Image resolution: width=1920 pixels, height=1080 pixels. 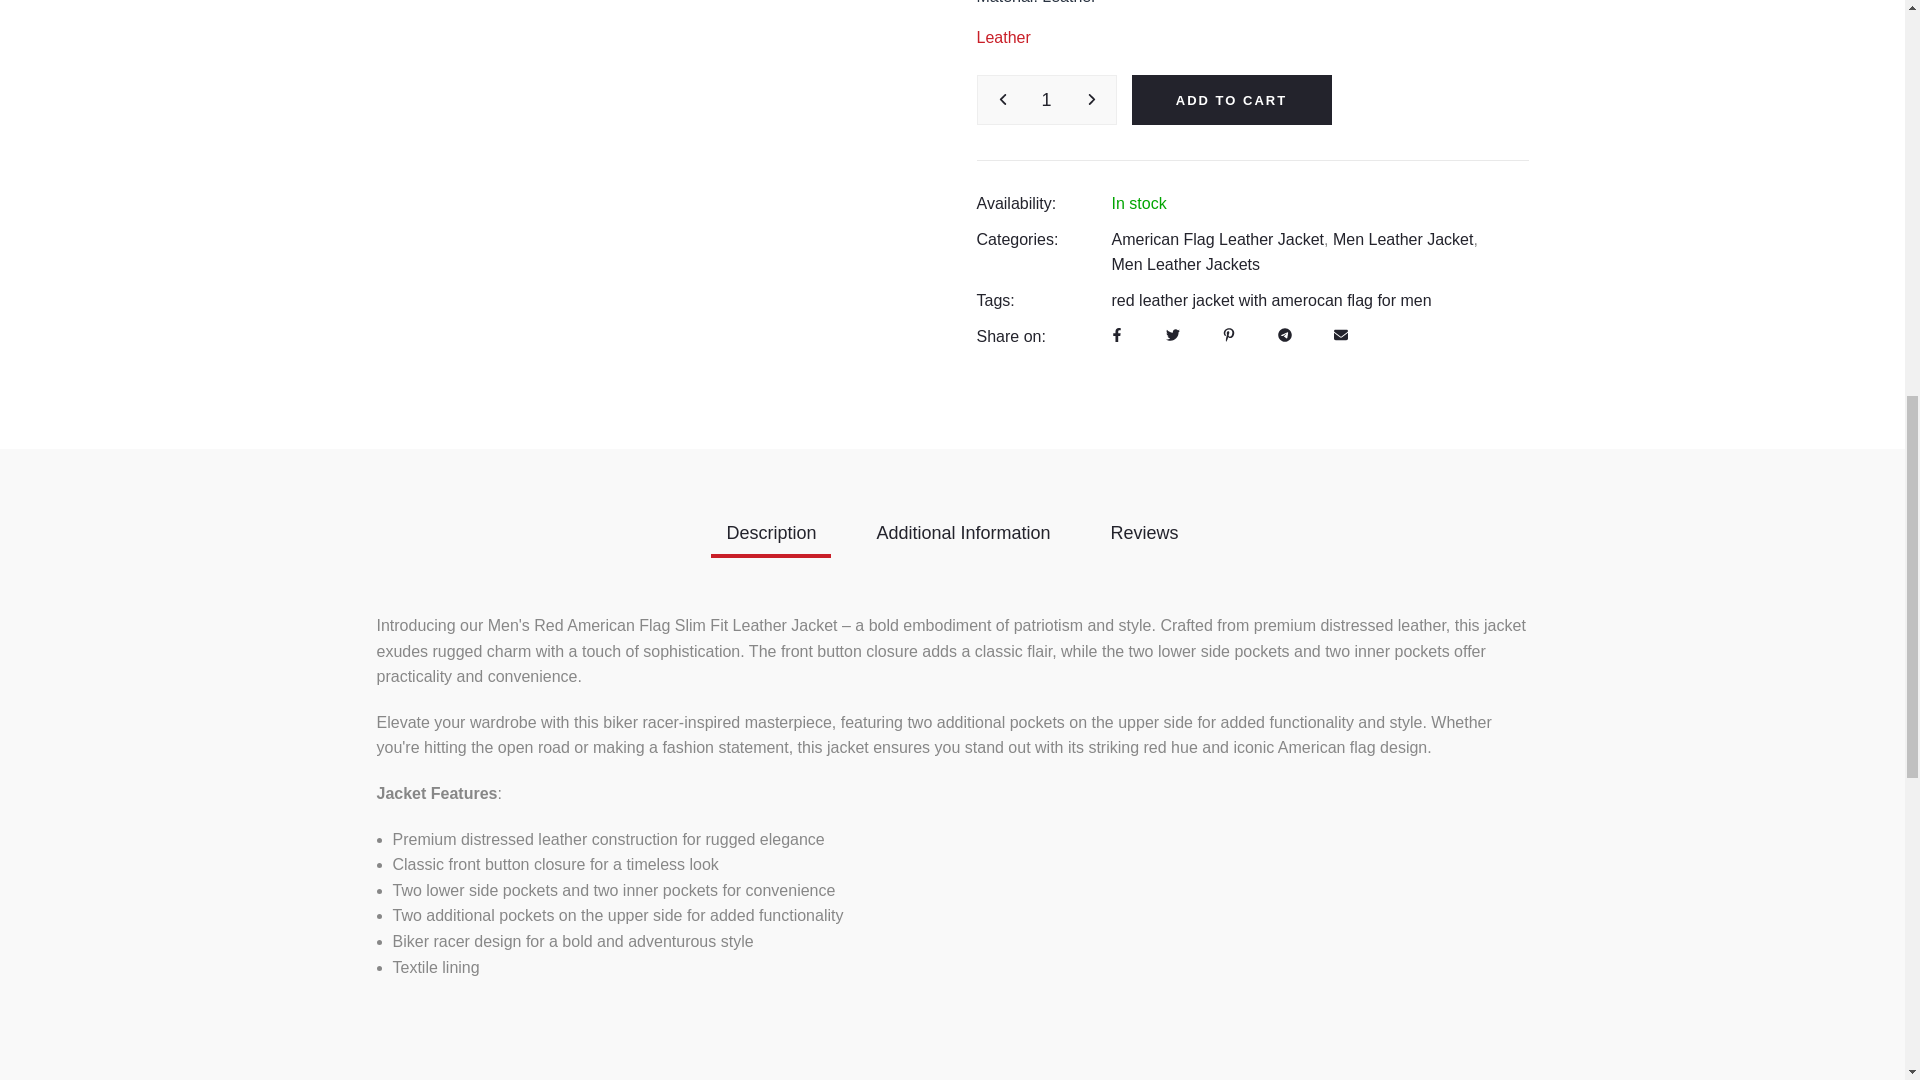 I want to click on Share on Pinterest, so click(x=1228, y=311).